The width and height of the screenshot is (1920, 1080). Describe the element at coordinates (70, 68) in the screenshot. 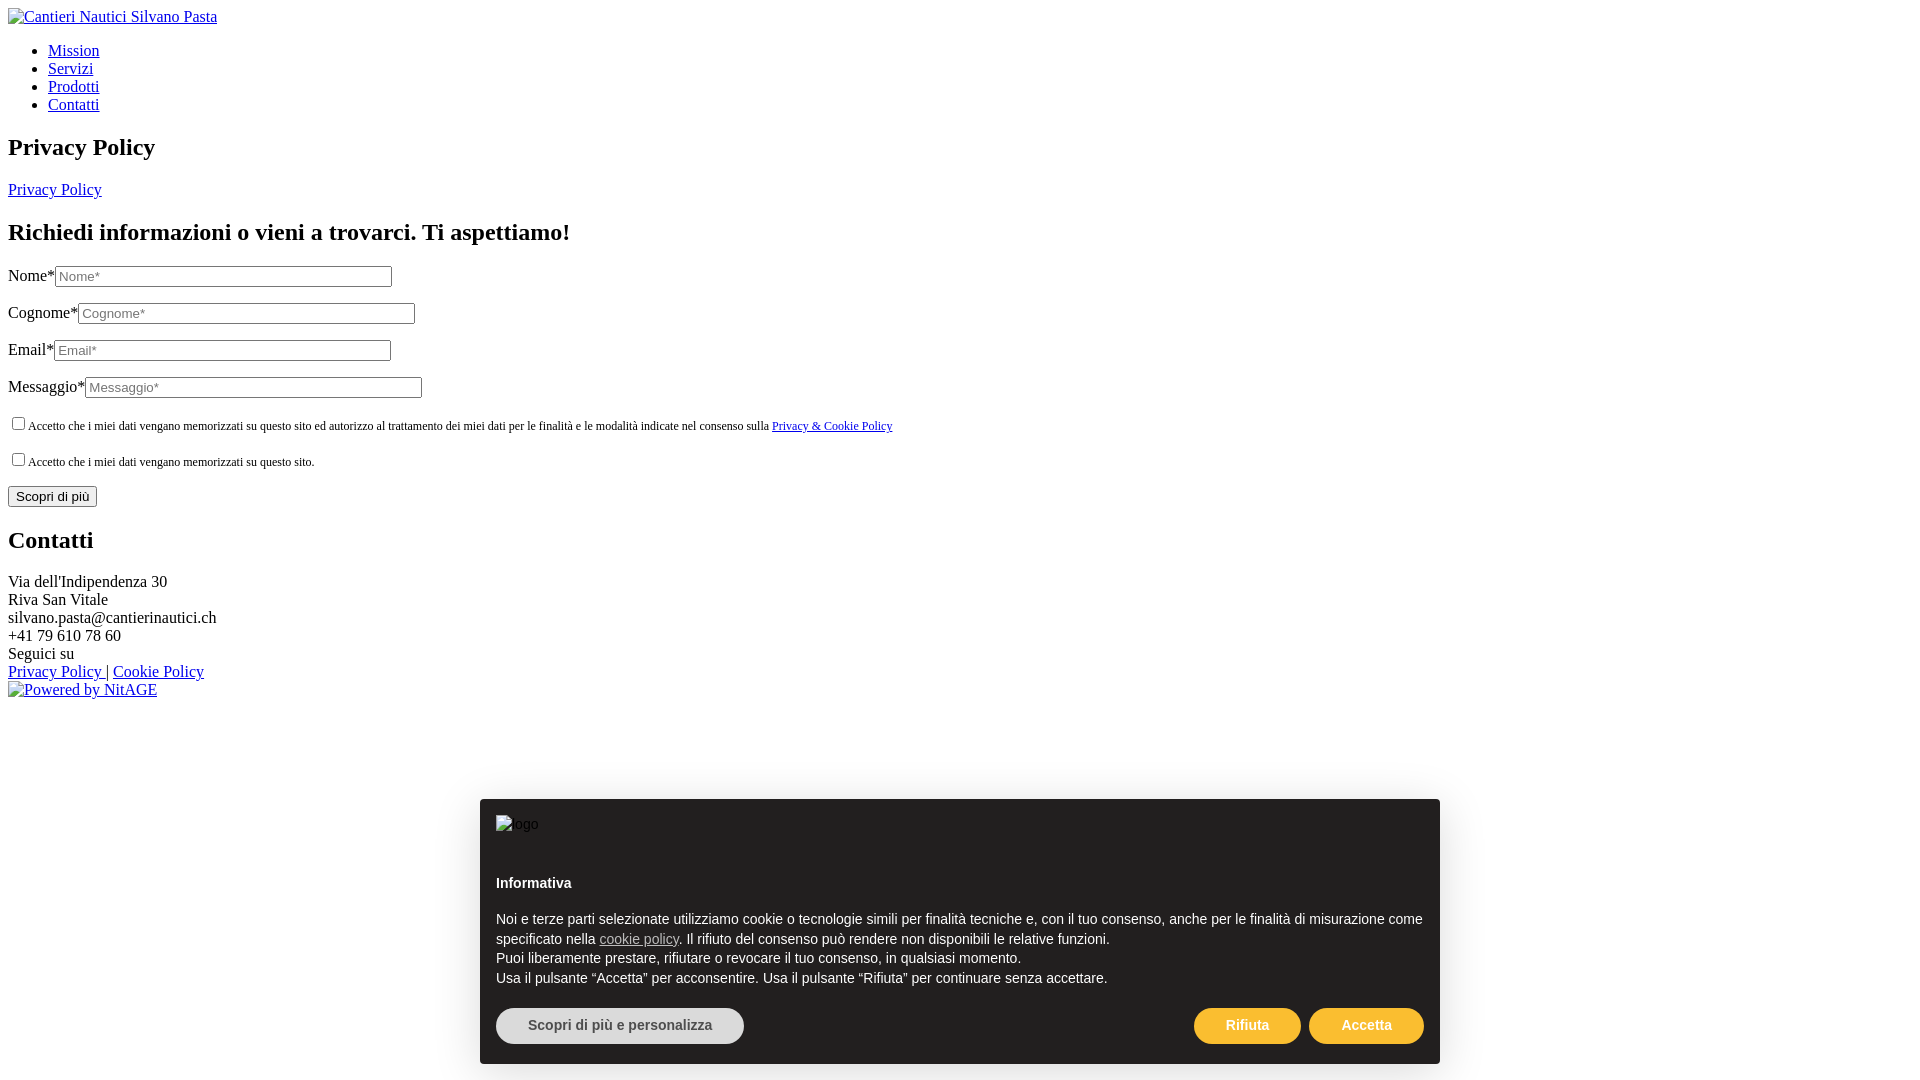

I see `Servizi` at that location.